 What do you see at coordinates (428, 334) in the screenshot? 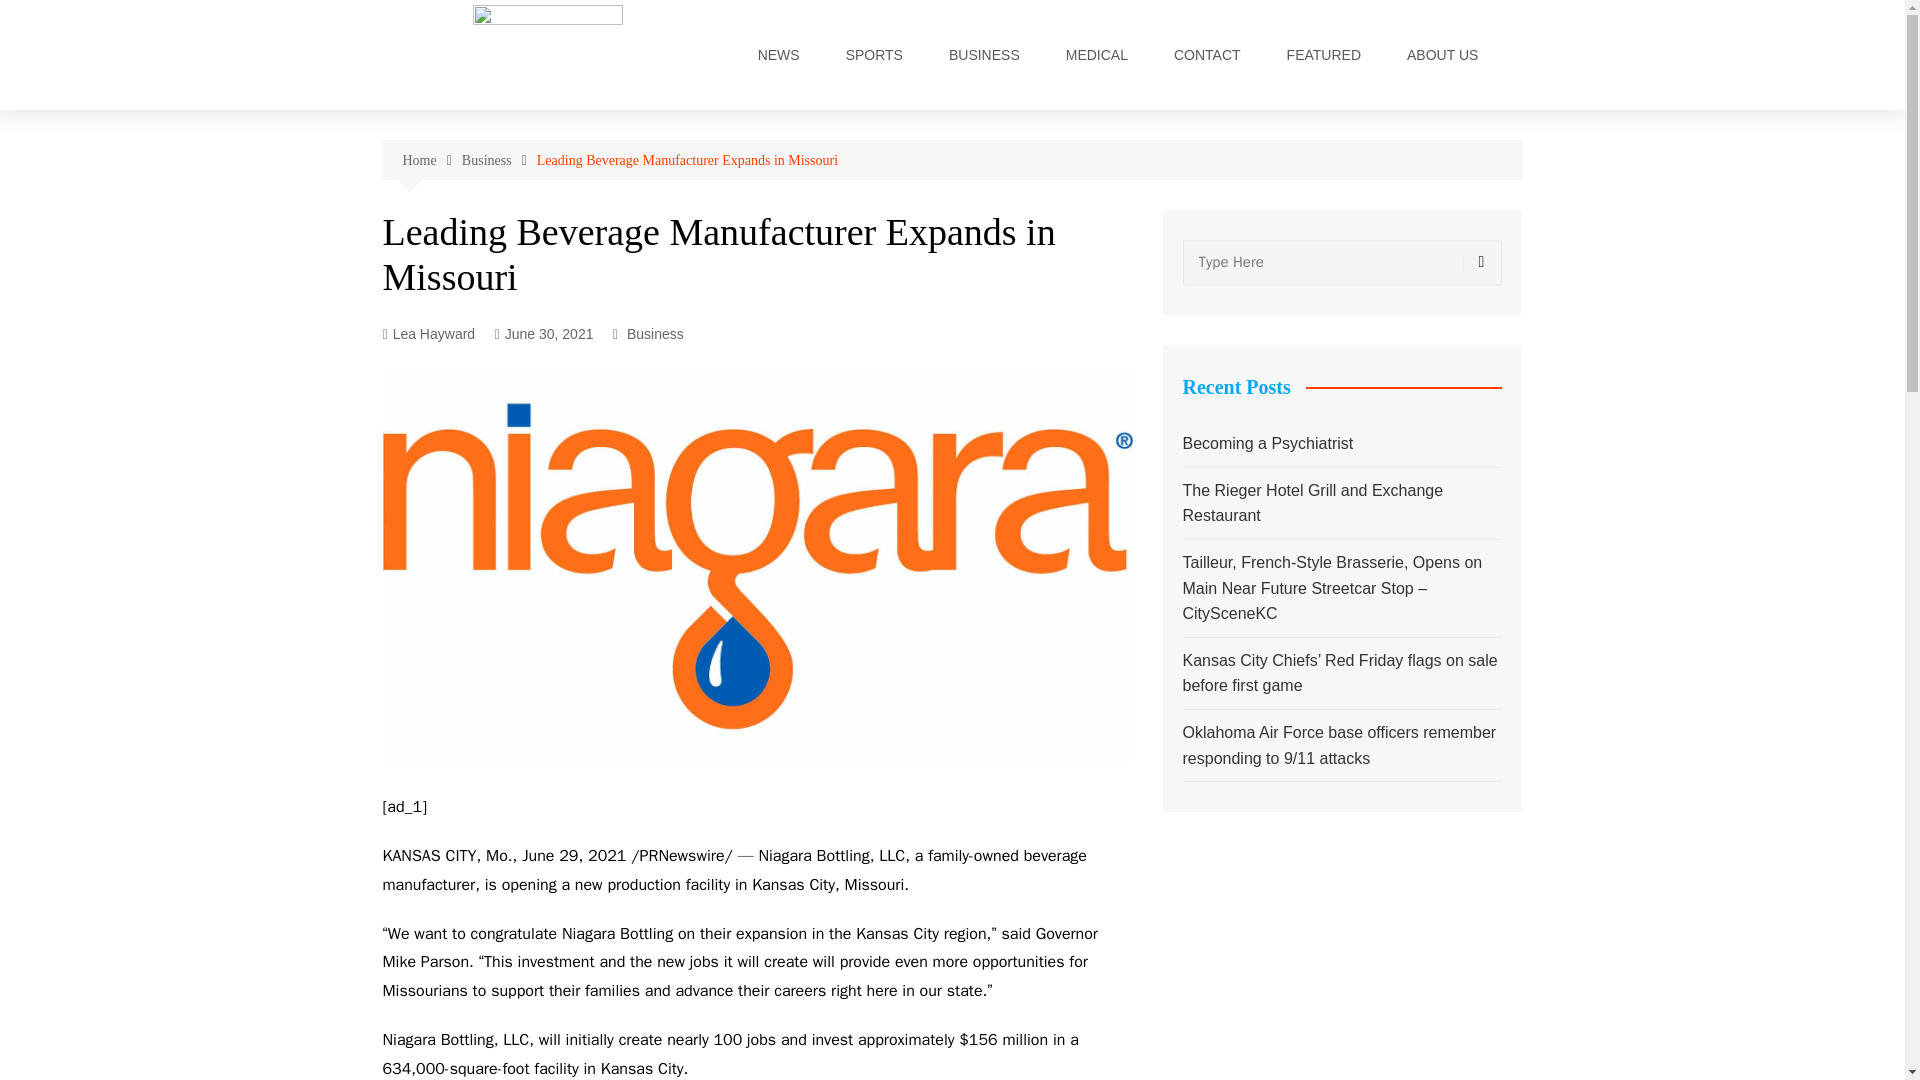
I see `Lea Hayward` at bounding box center [428, 334].